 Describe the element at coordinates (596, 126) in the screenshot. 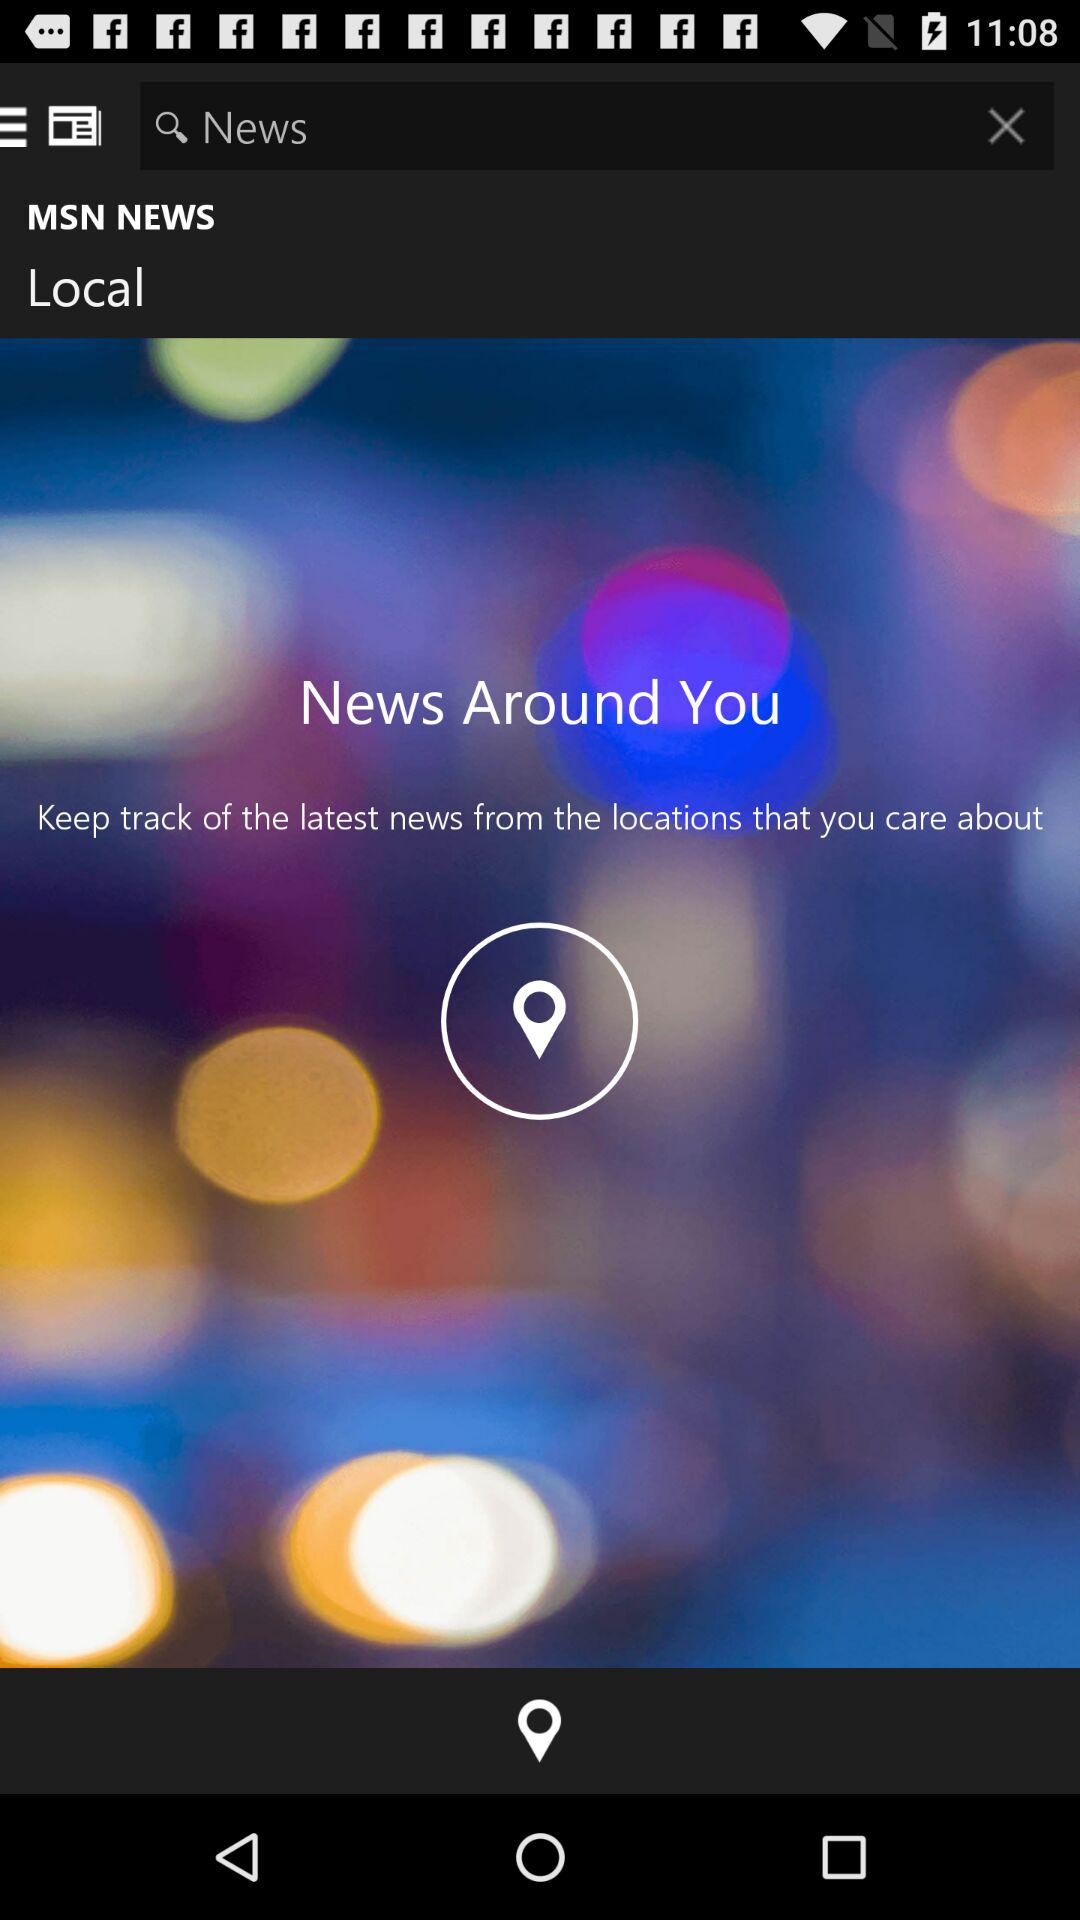

I see `news search bar` at that location.